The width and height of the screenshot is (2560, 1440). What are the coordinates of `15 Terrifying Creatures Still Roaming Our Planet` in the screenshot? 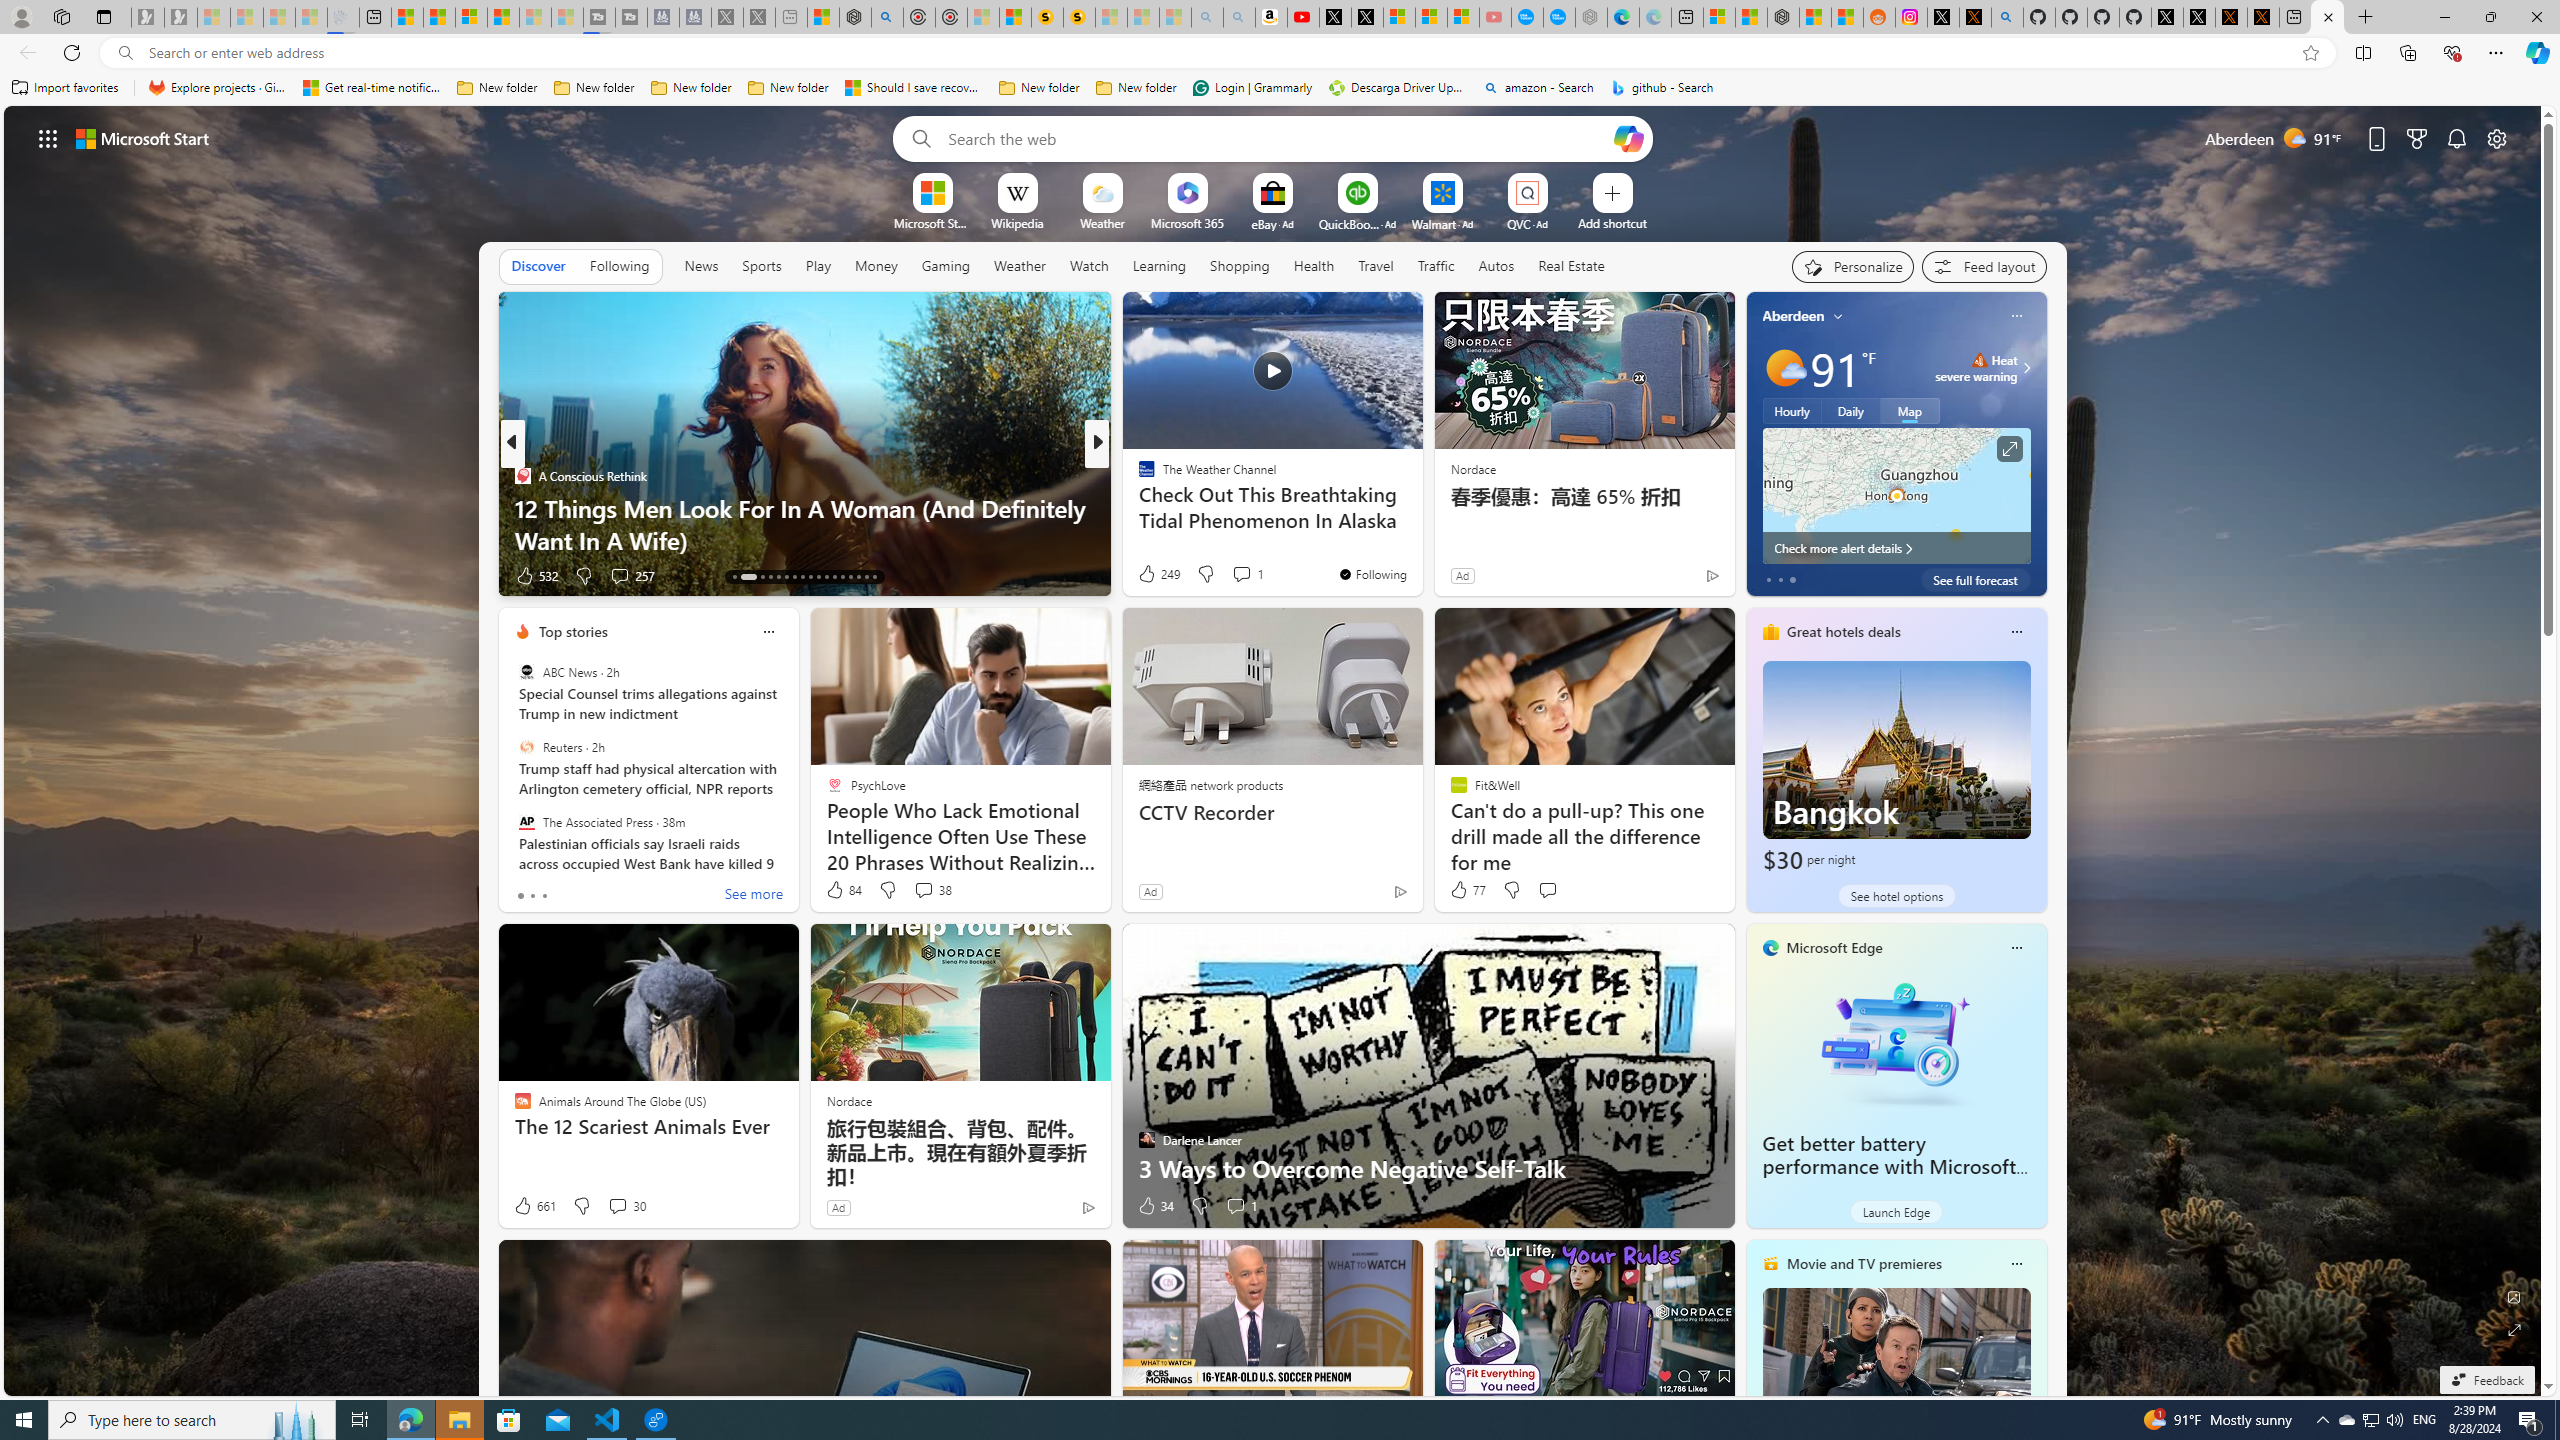 It's located at (1419, 540).